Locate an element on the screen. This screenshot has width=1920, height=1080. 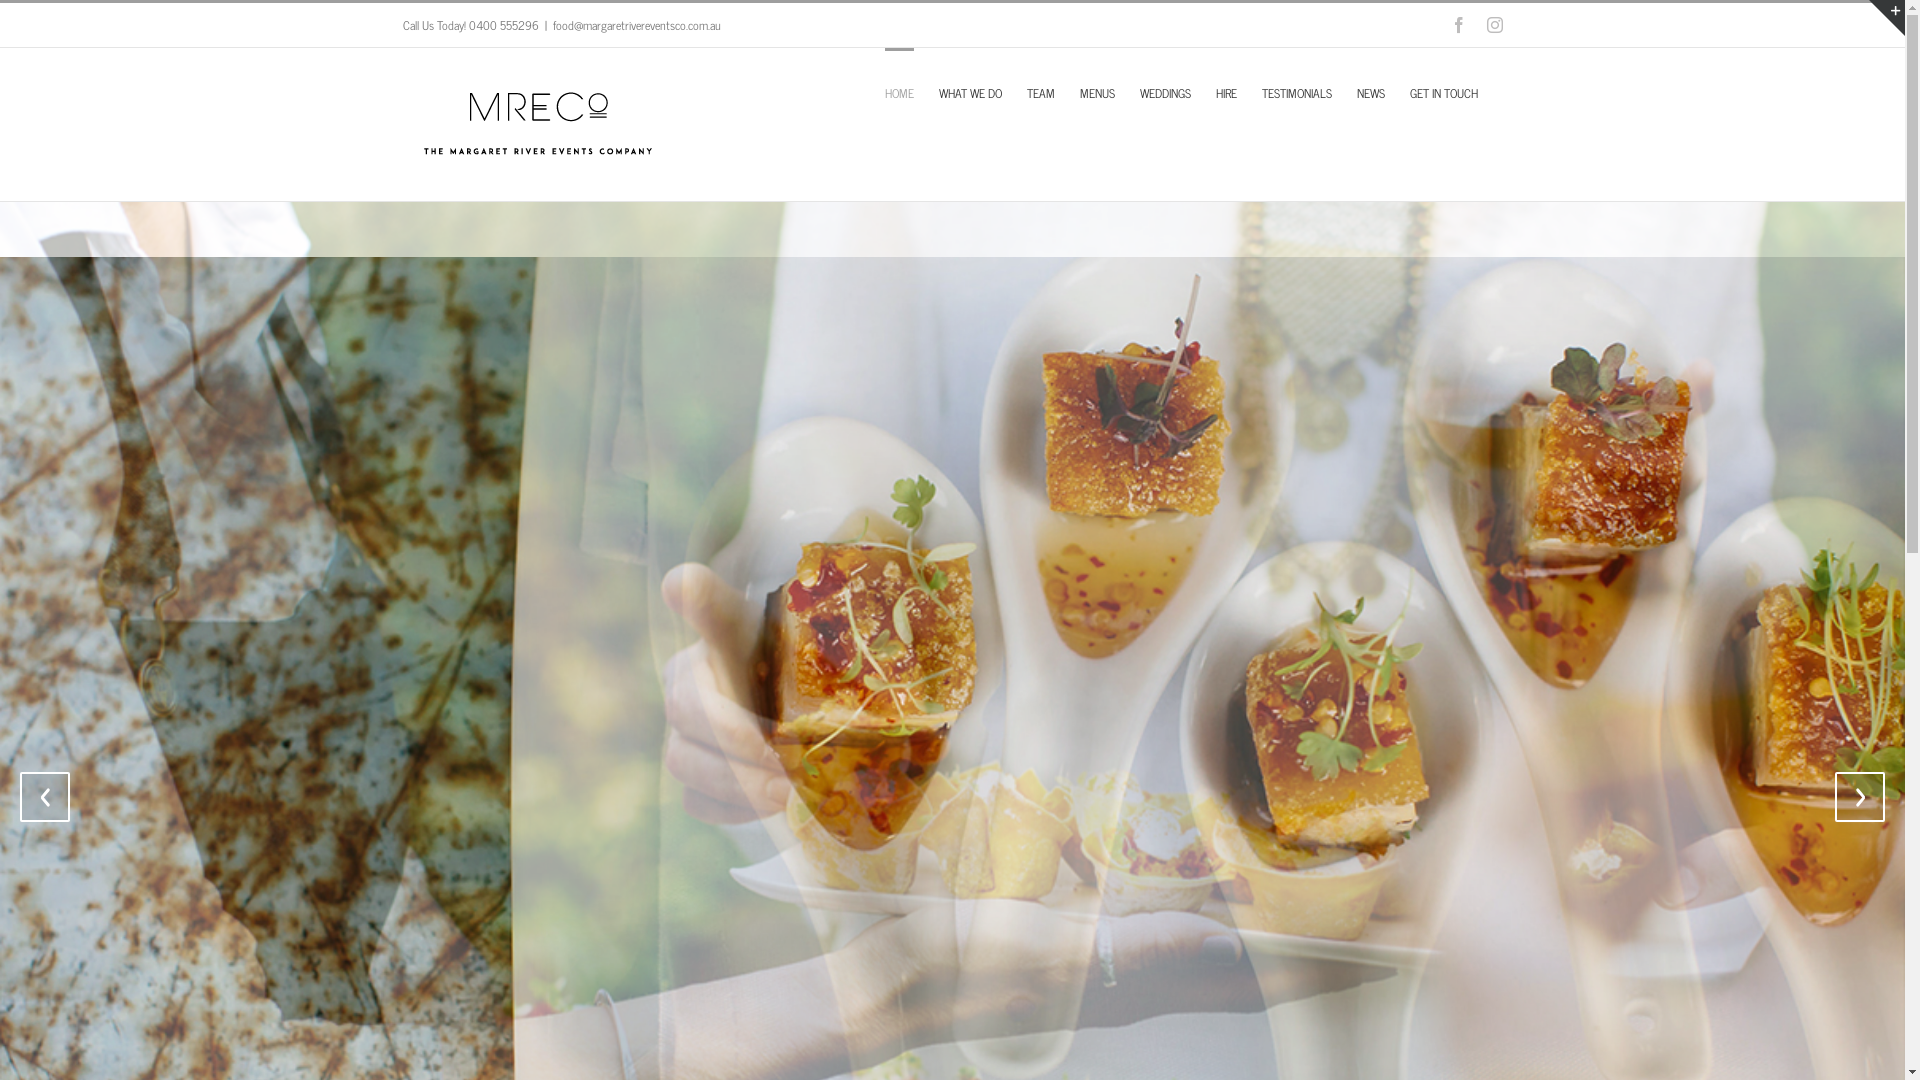
HOME is located at coordinates (898, 91).